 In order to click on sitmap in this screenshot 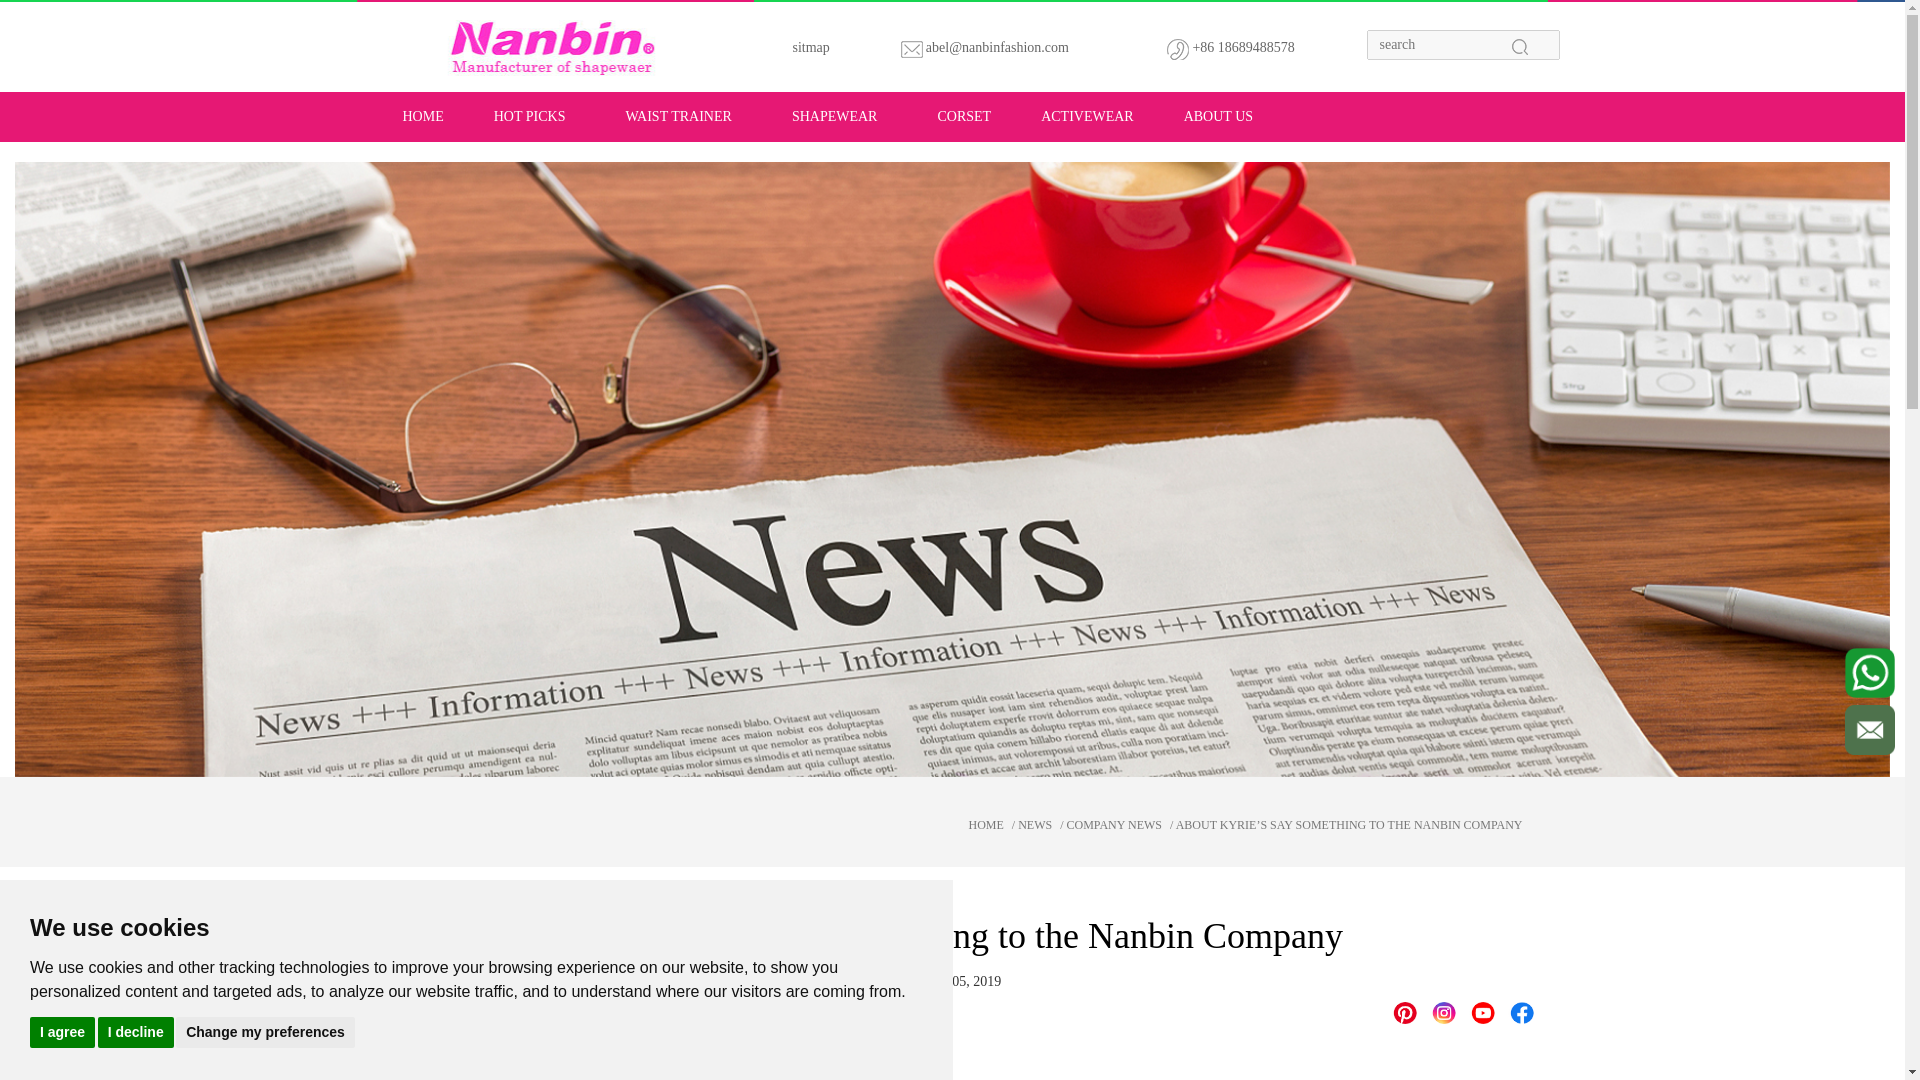, I will do `click(810, 54)`.